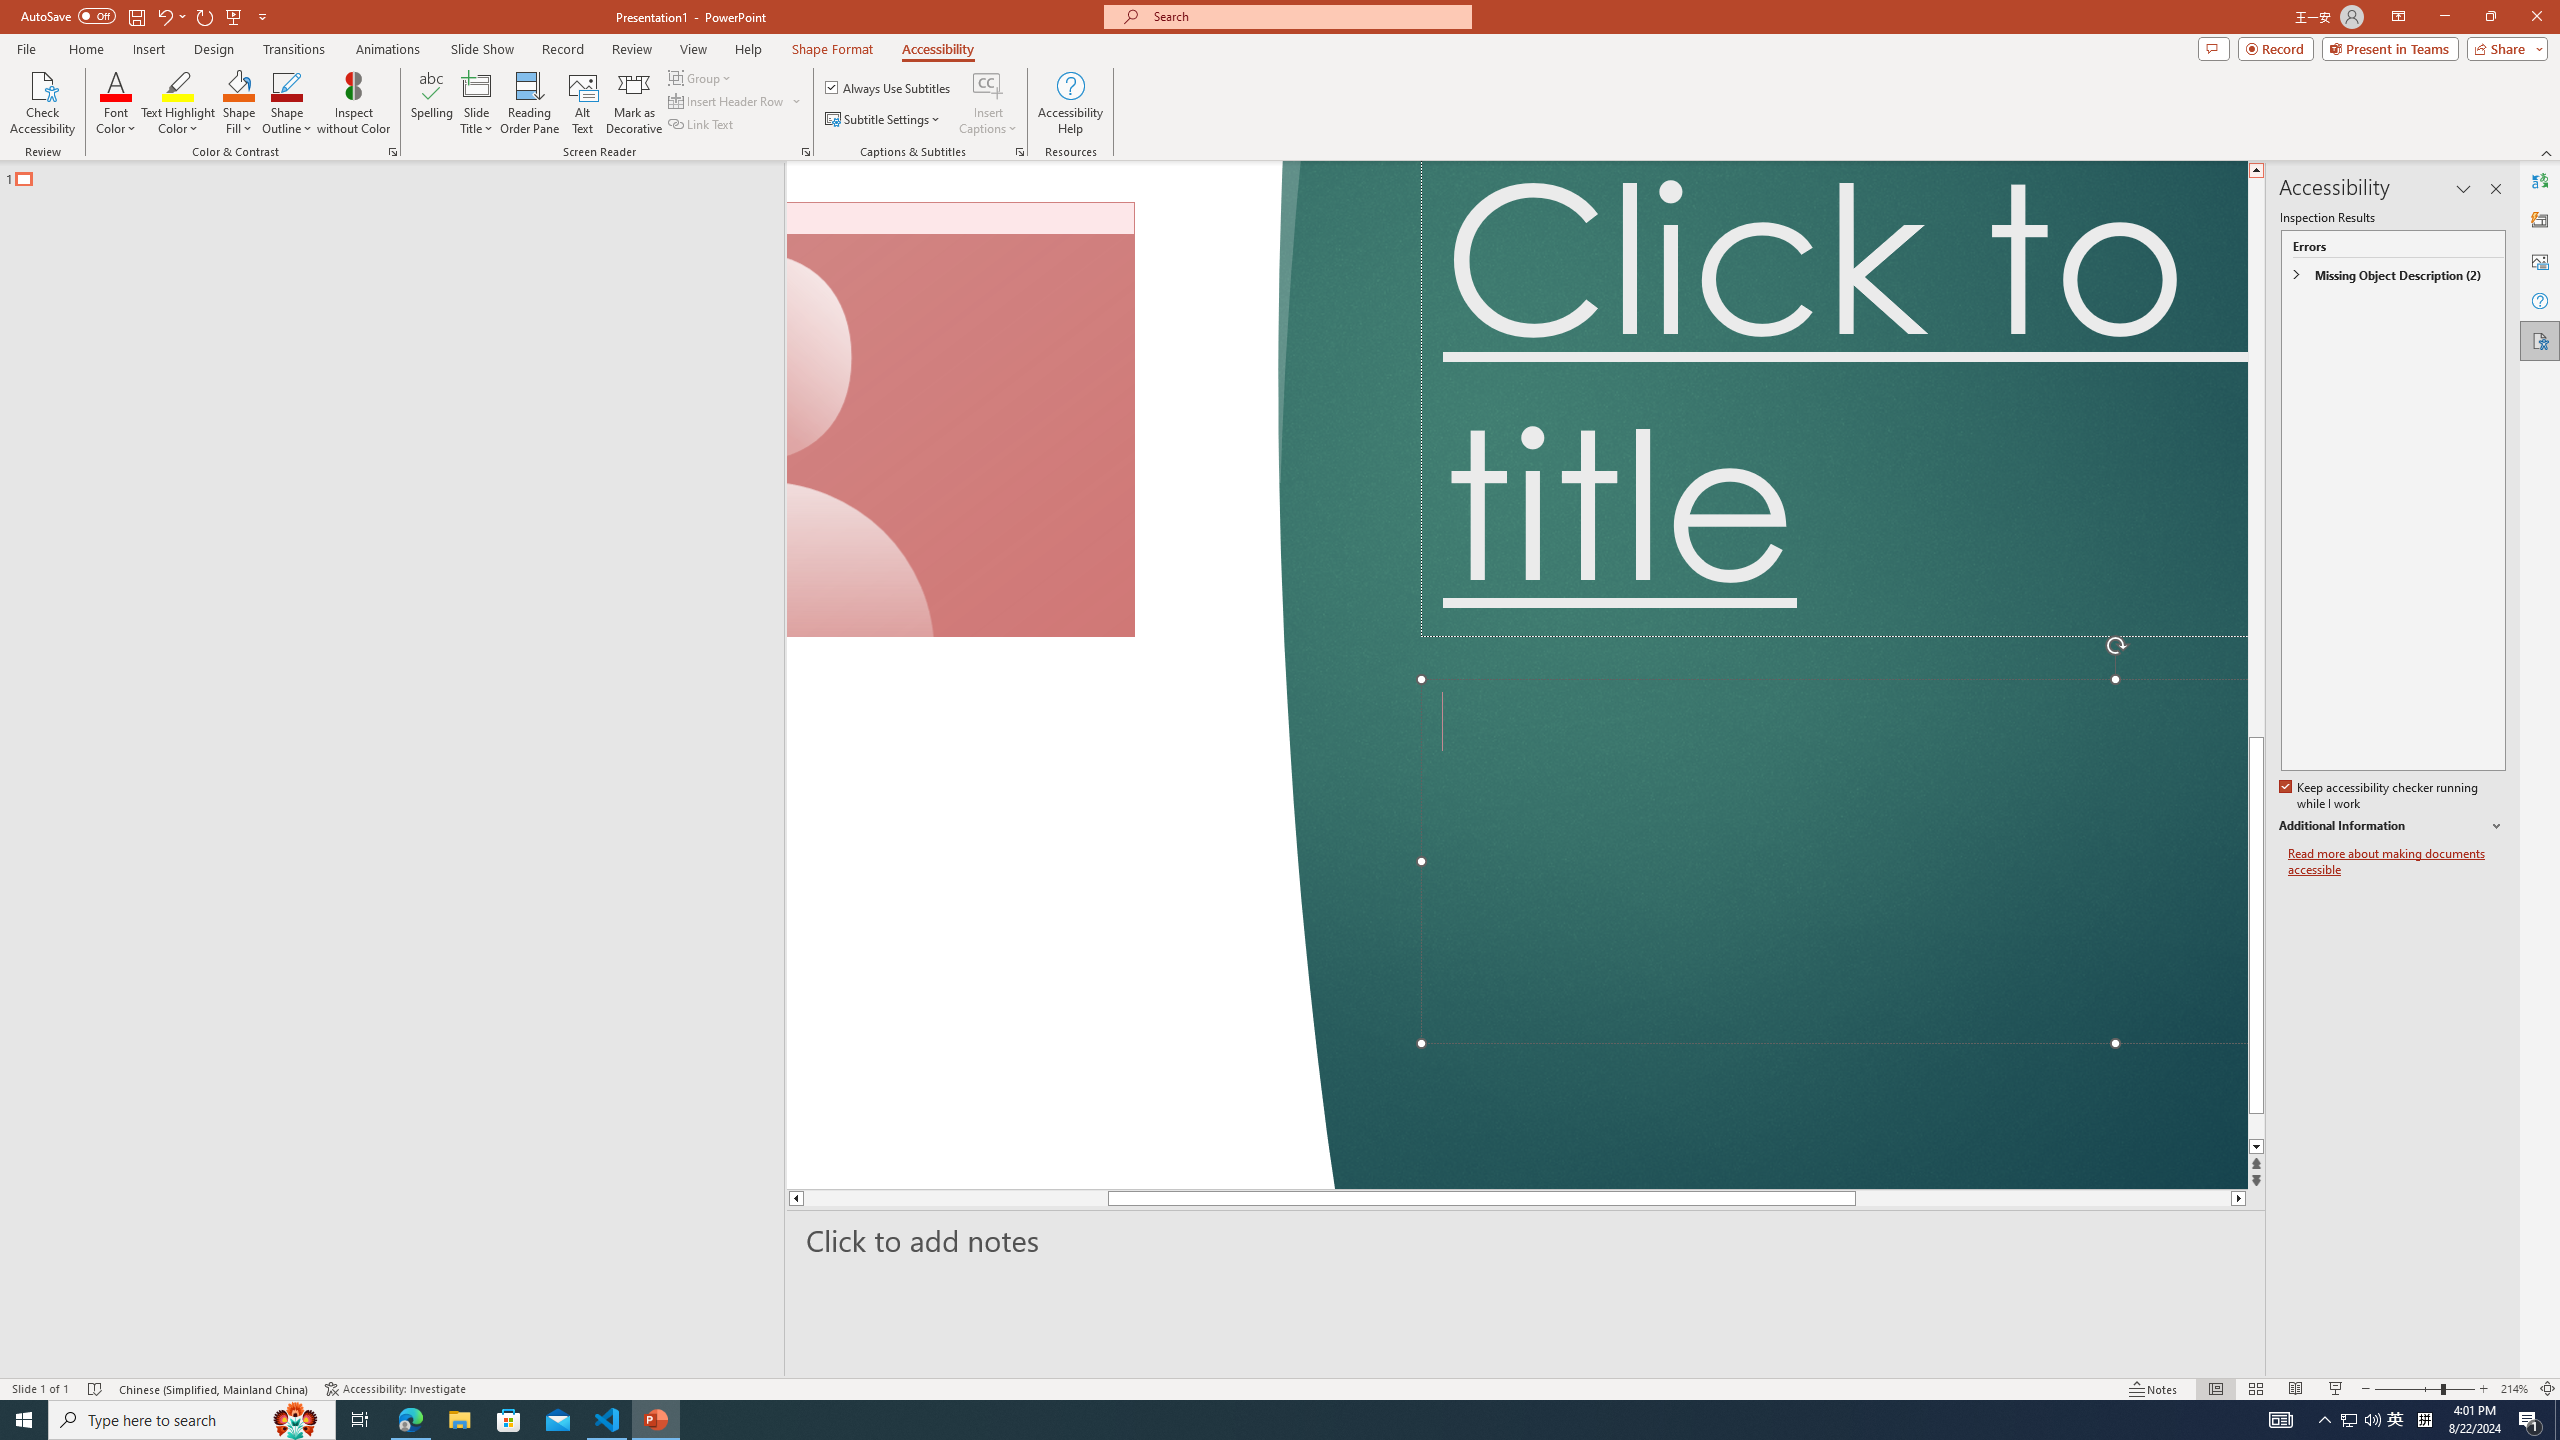  What do you see at coordinates (2397, 862) in the screenshot?
I see `Read more about making documents accessible` at bounding box center [2397, 862].